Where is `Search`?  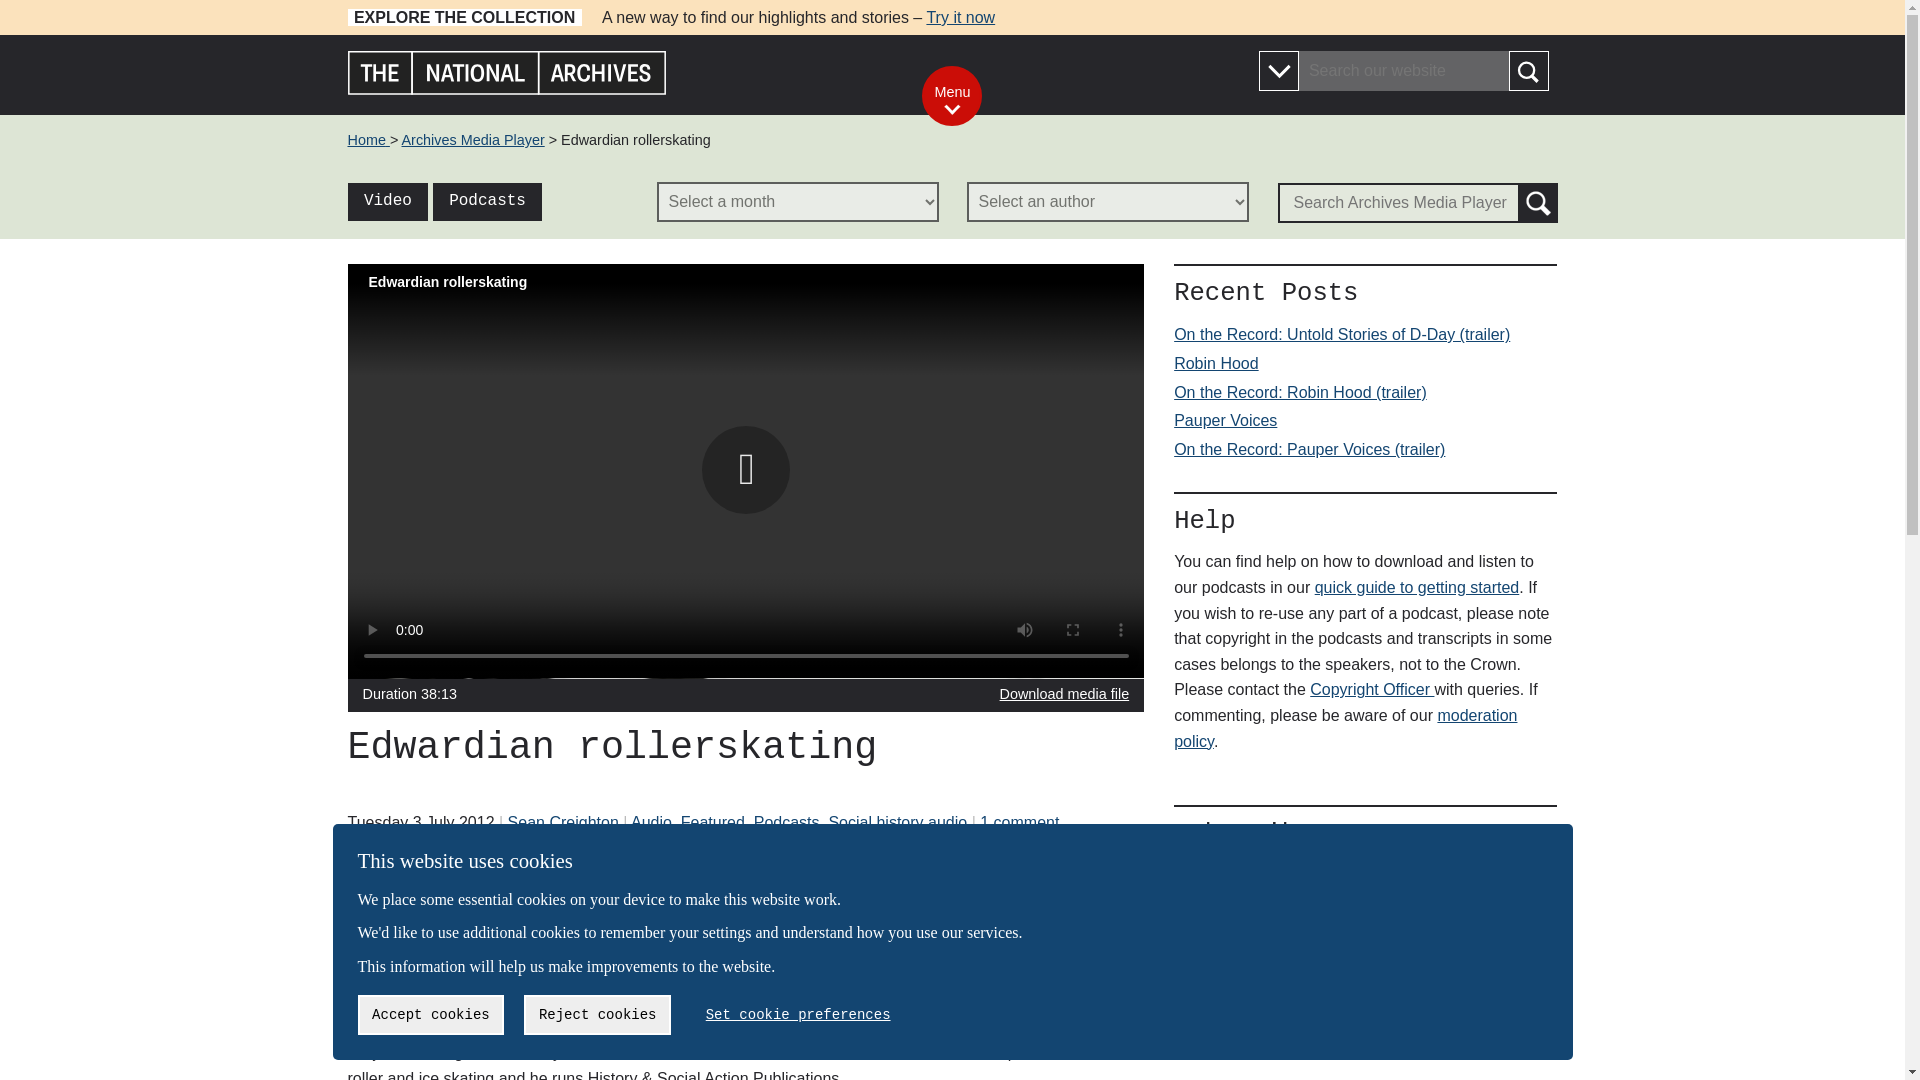
Search is located at coordinates (1538, 202).